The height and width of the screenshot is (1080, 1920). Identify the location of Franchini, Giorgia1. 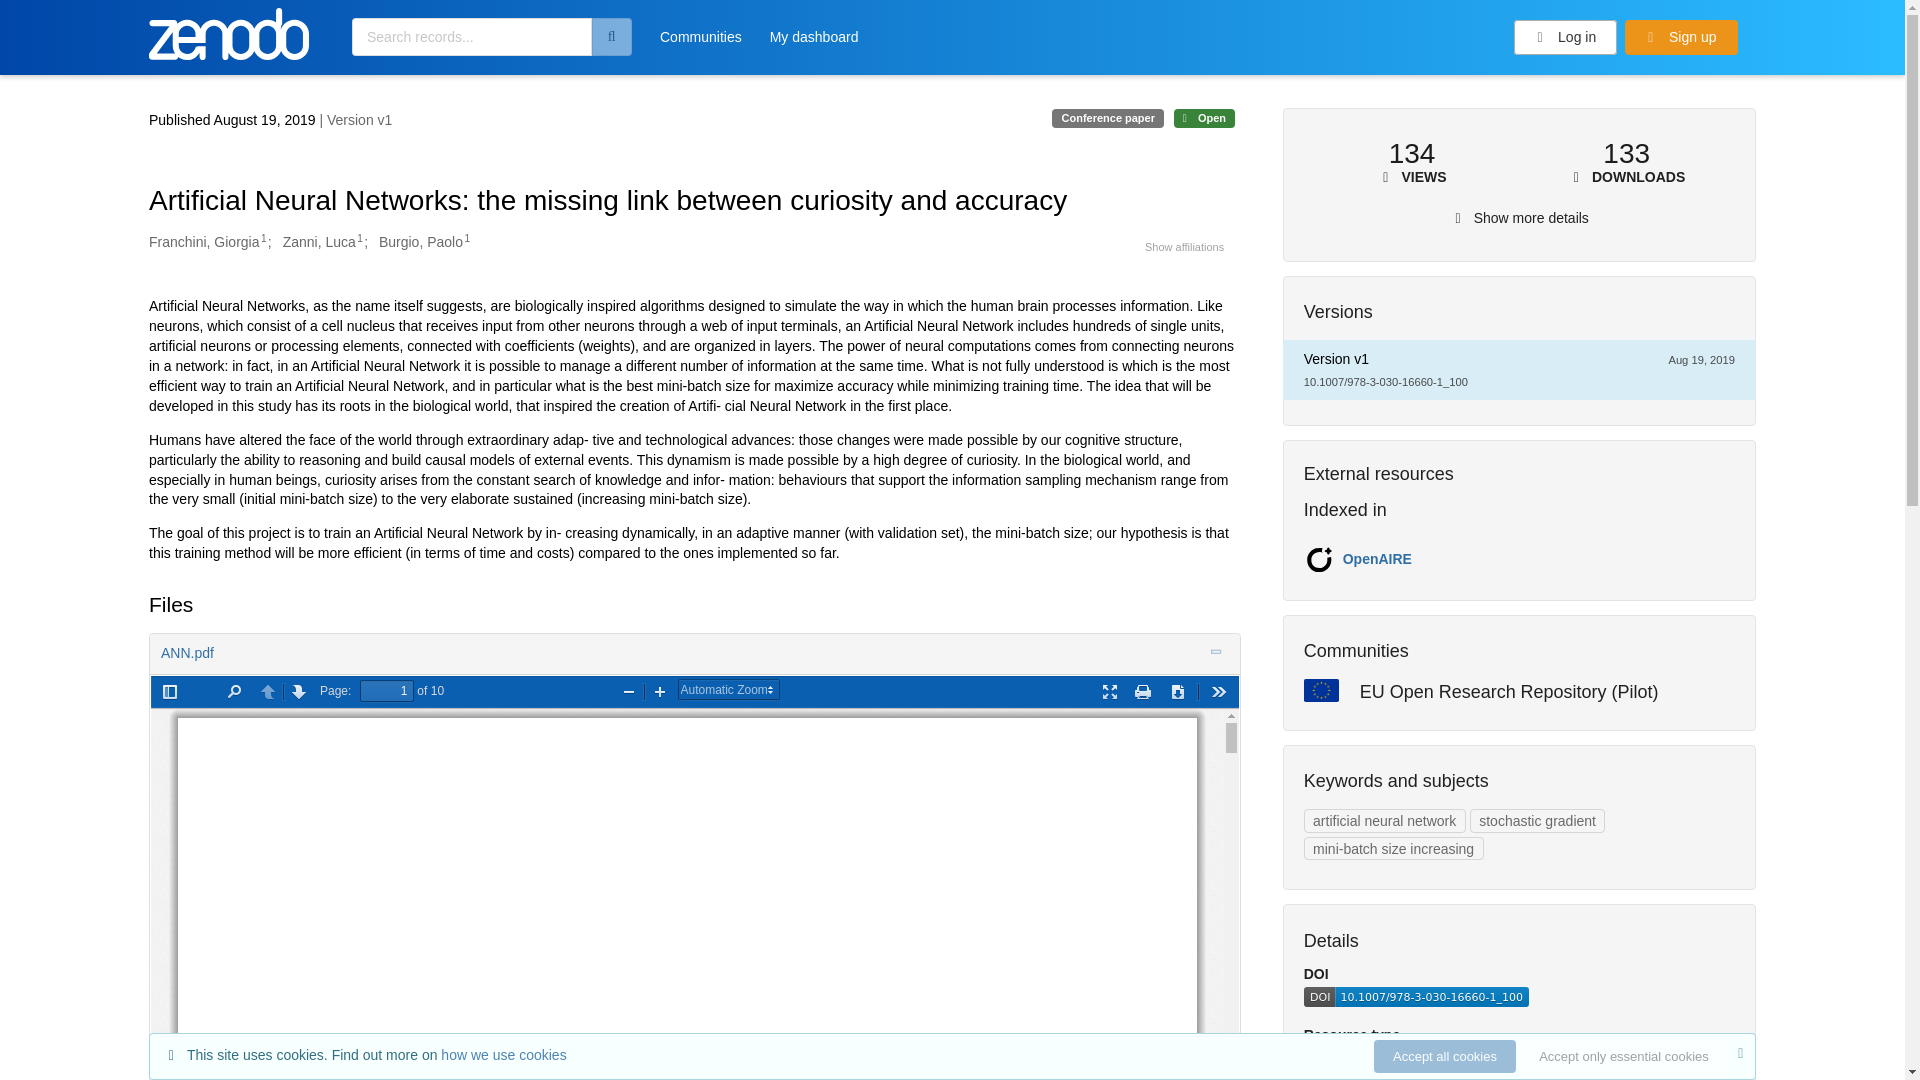
(208, 242).